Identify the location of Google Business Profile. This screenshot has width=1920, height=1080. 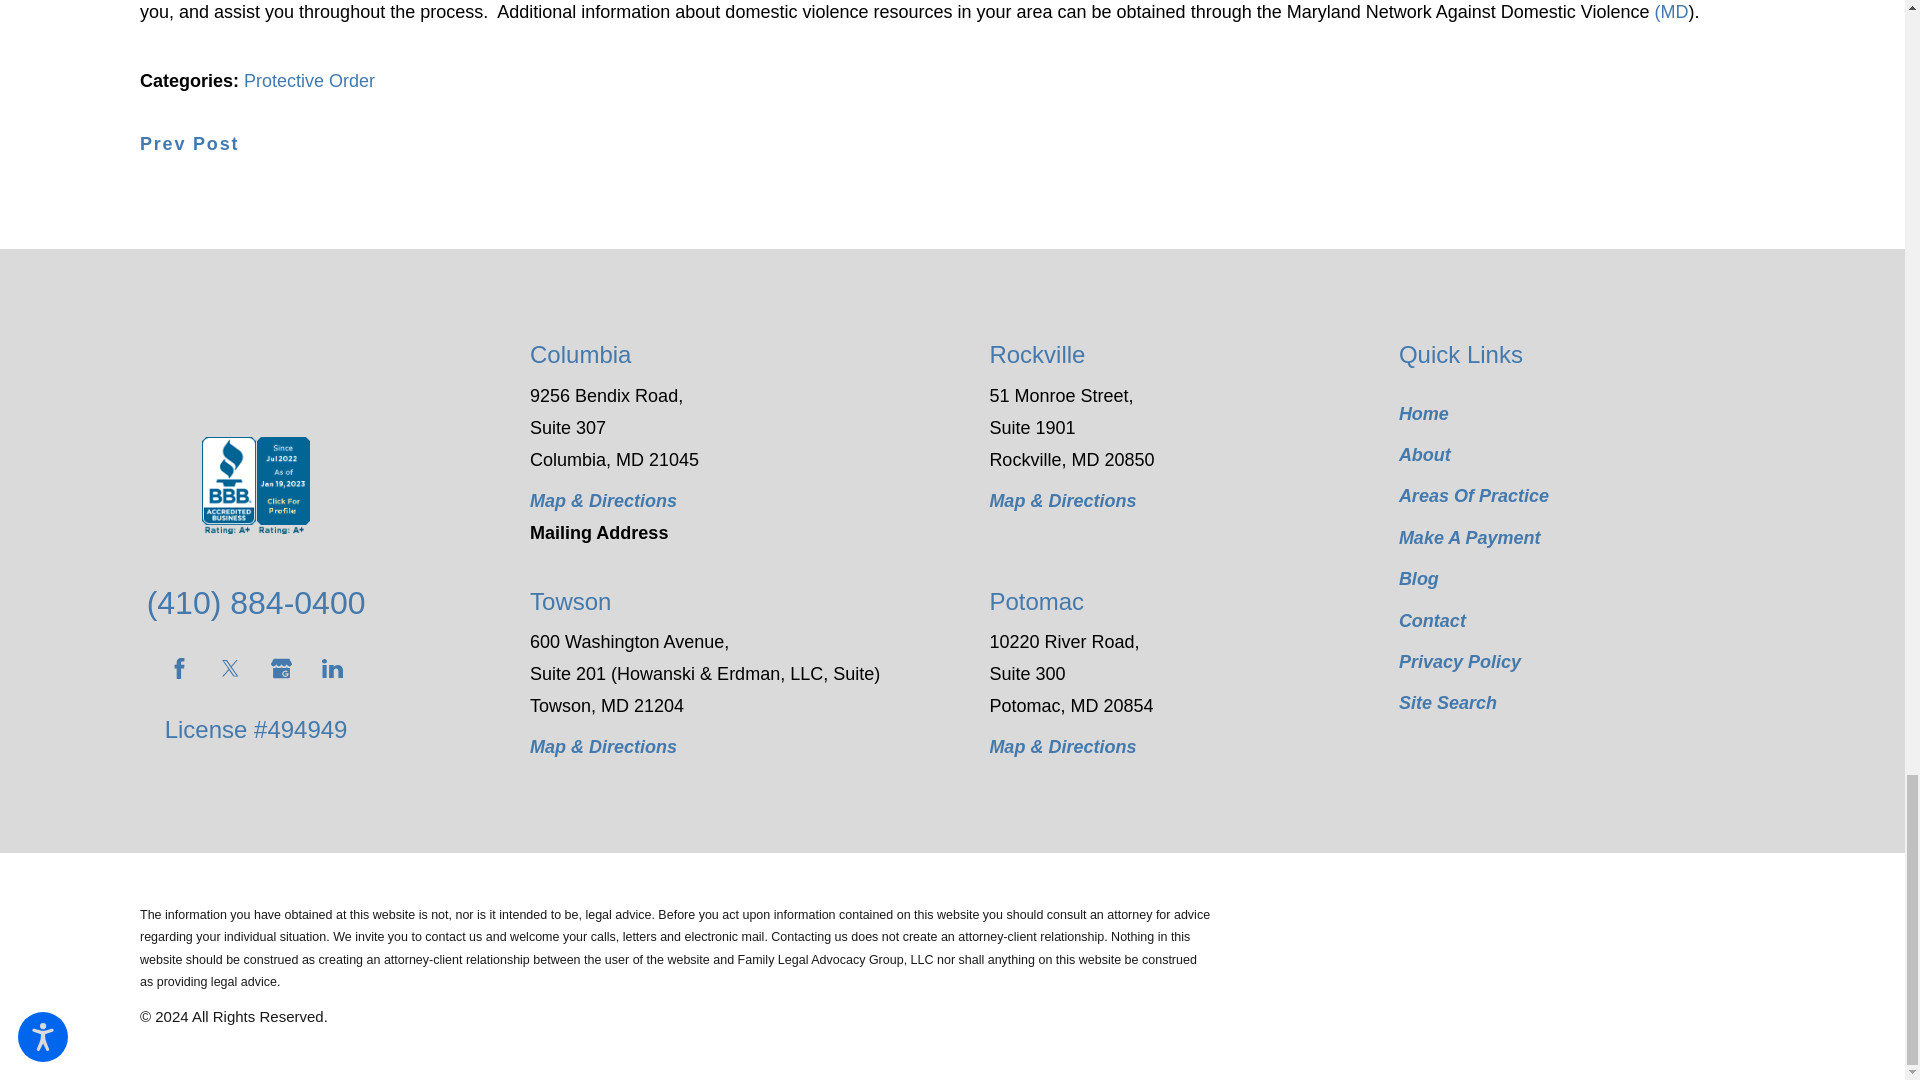
(280, 668).